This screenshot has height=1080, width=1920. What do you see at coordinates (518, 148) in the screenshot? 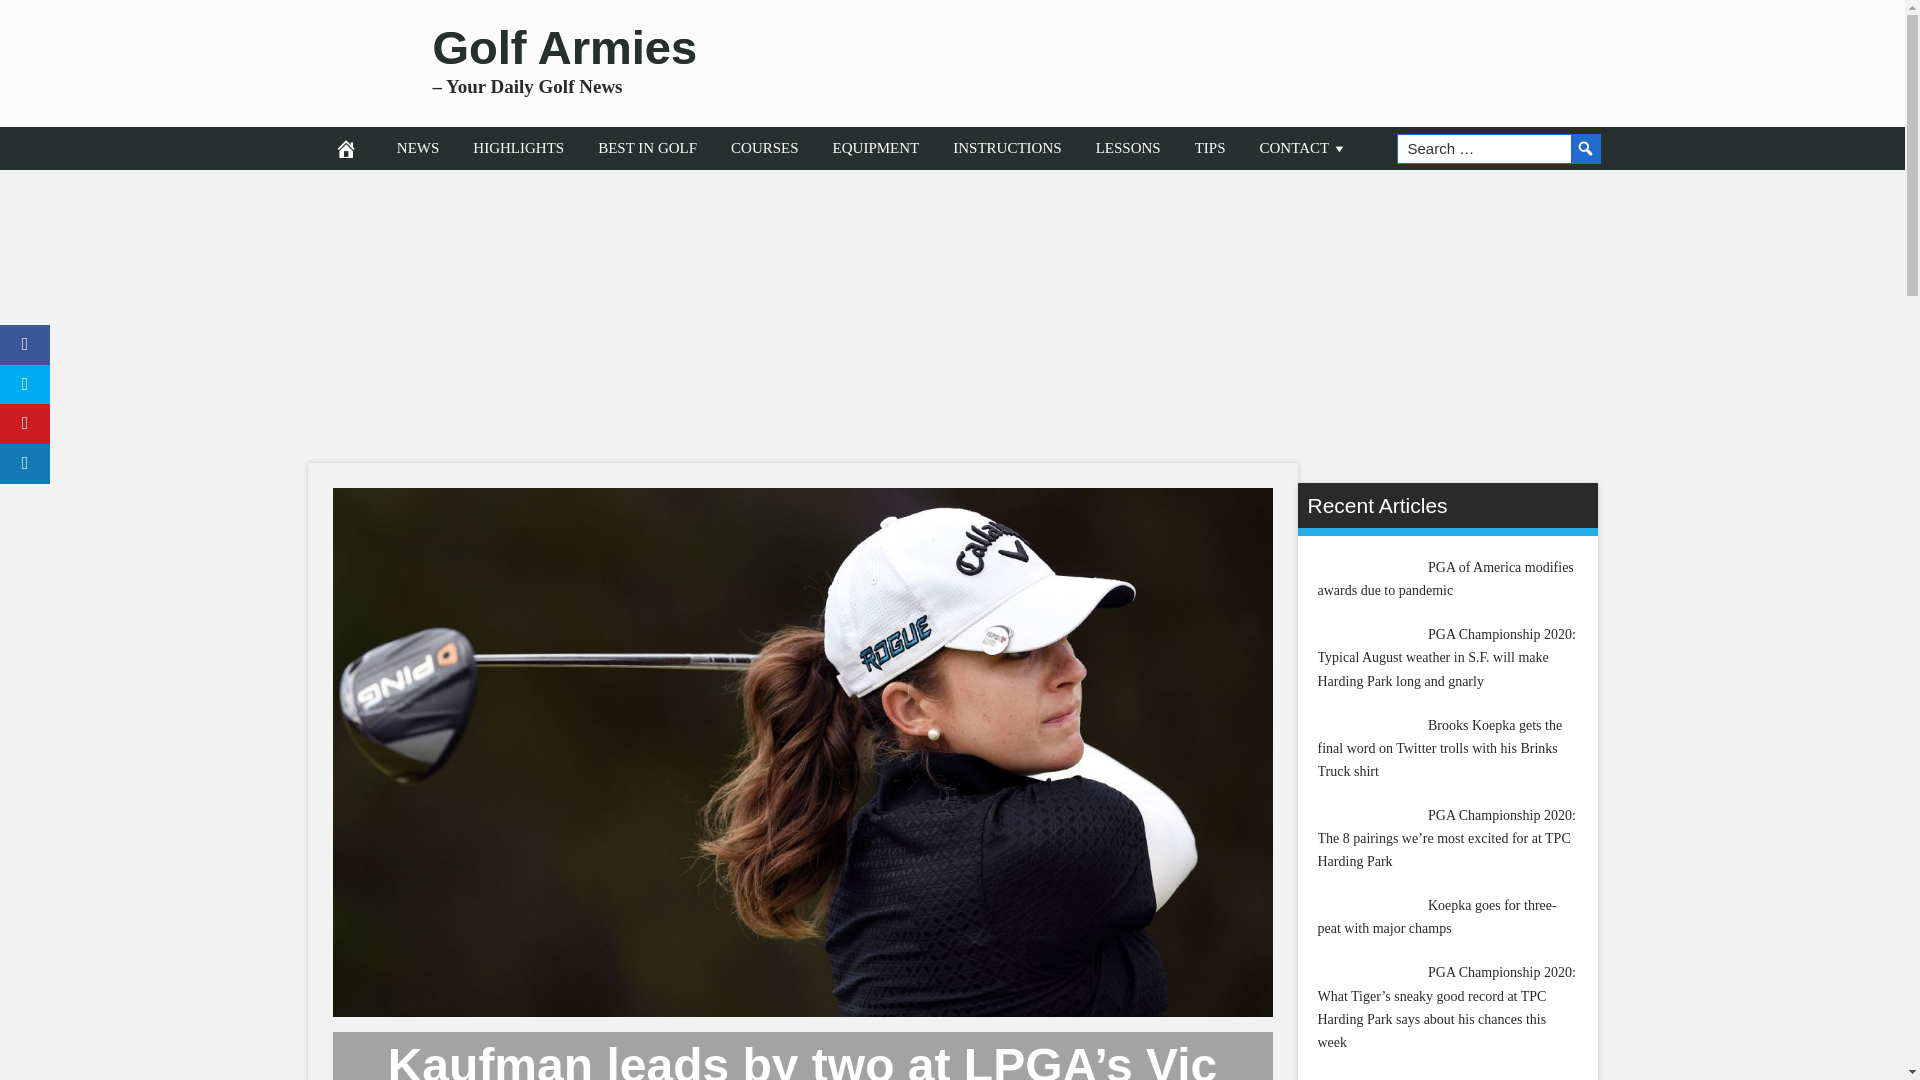
I see `HIGHLIGHTS` at bounding box center [518, 148].